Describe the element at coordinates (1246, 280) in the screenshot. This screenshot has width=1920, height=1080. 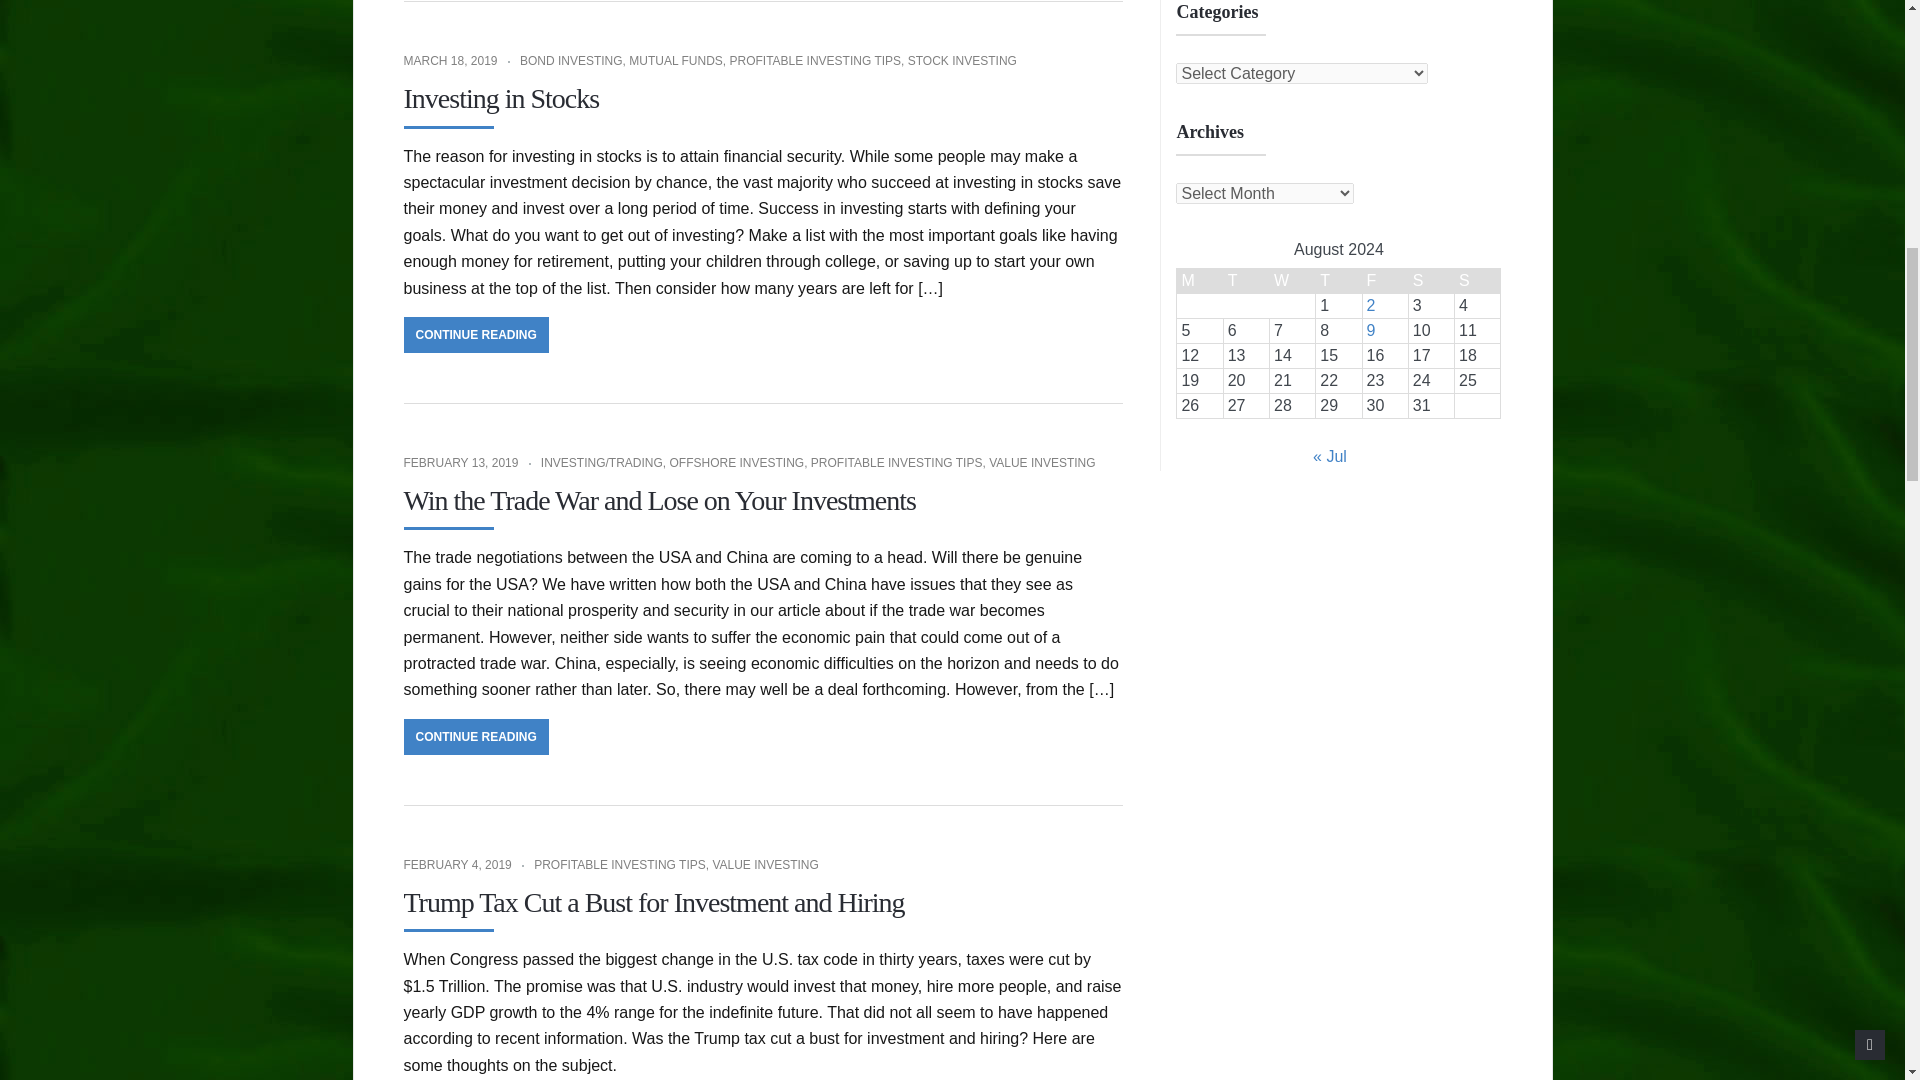
I see `Tuesday` at that location.